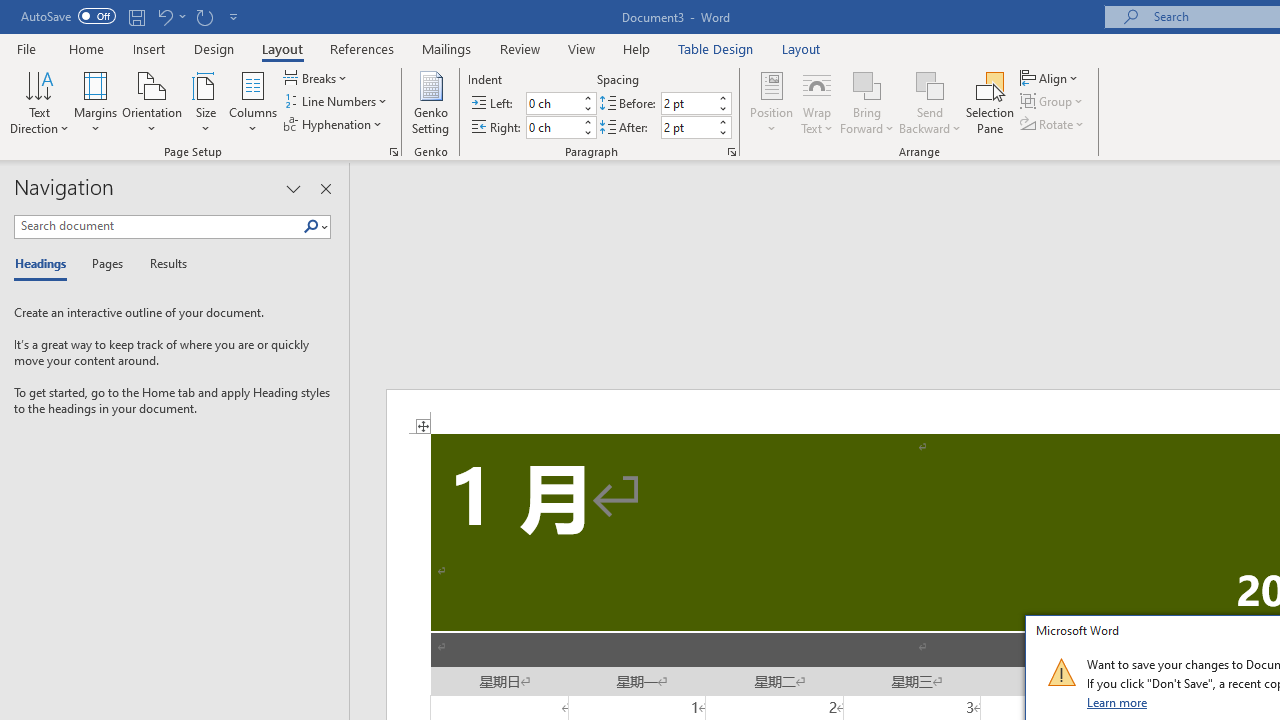 This screenshot has width=1280, height=720. Describe the element at coordinates (96, 102) in the screenshot. I see `Margins` at that location.